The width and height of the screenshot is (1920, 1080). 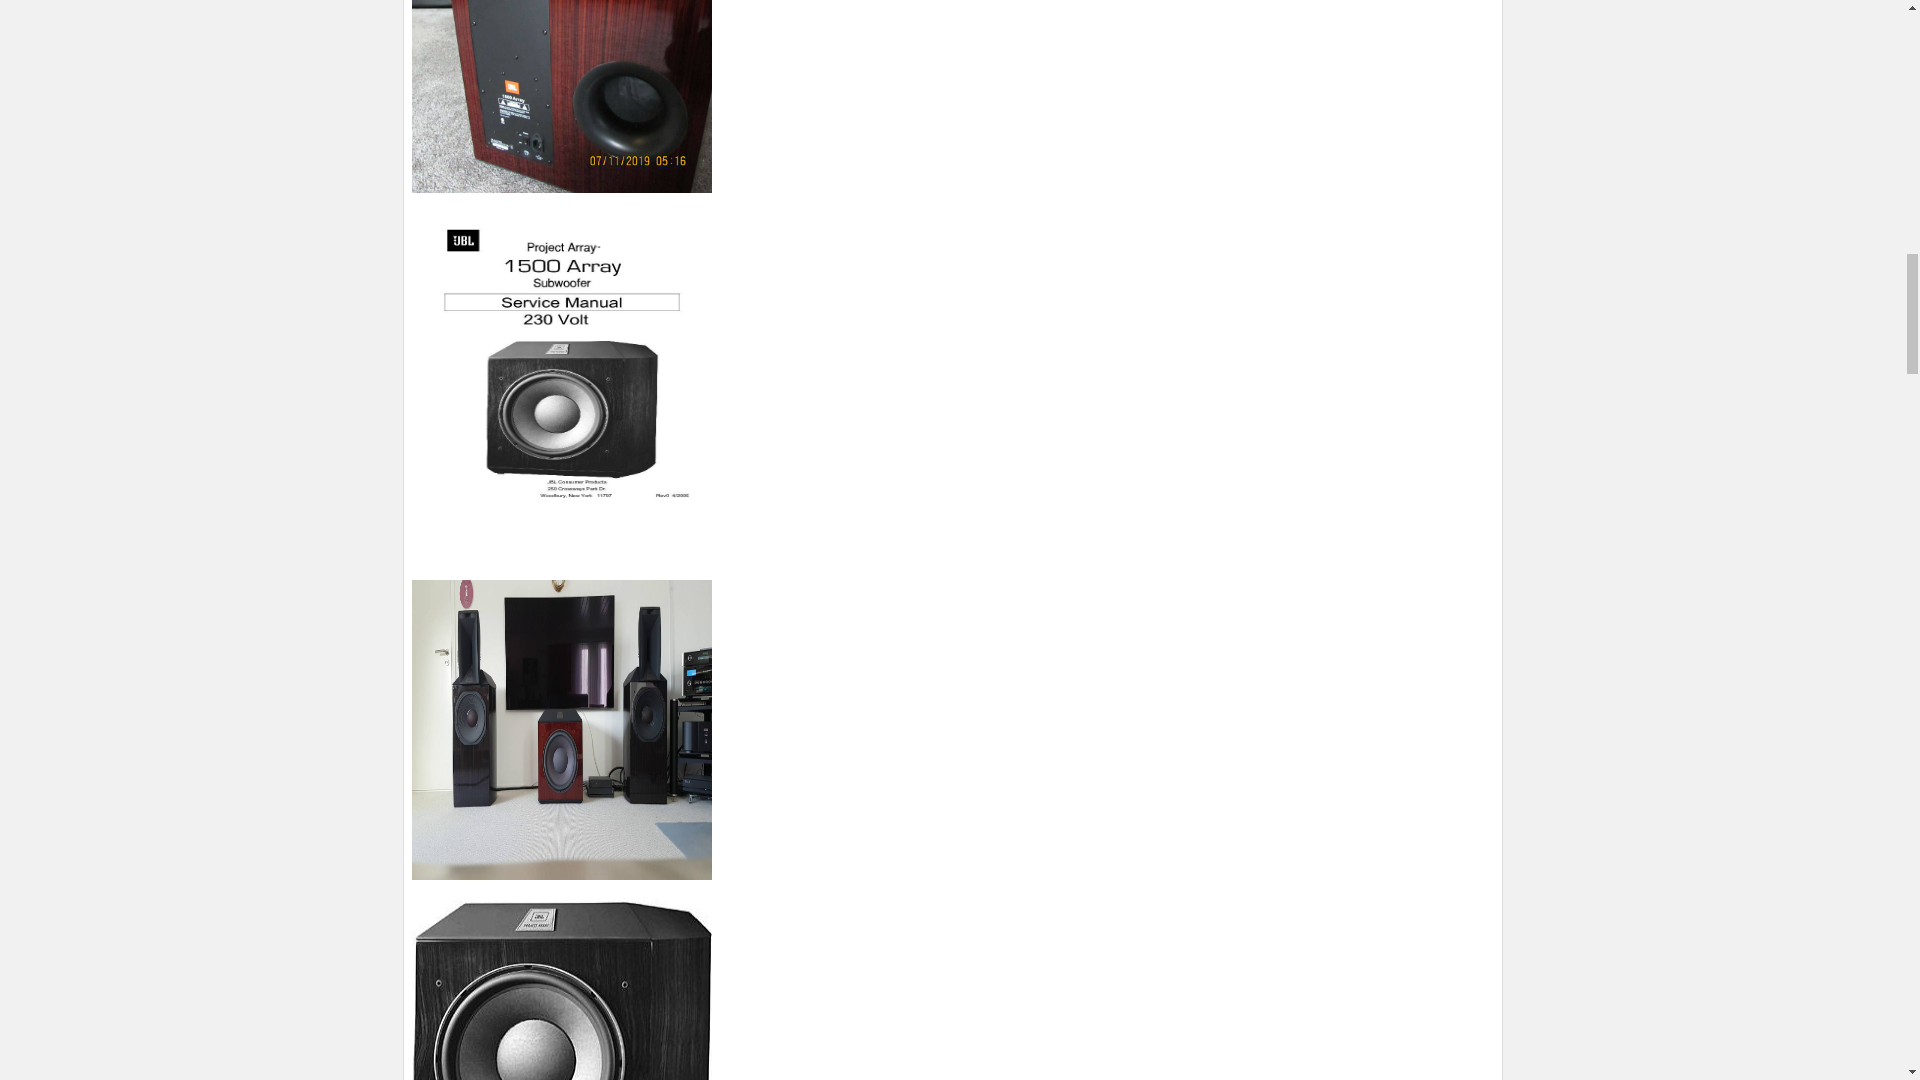 What do you see at coordinates (562, 730) in the screenshot?
I see `JBL 1500 Array` at bounding box center [562, 730].